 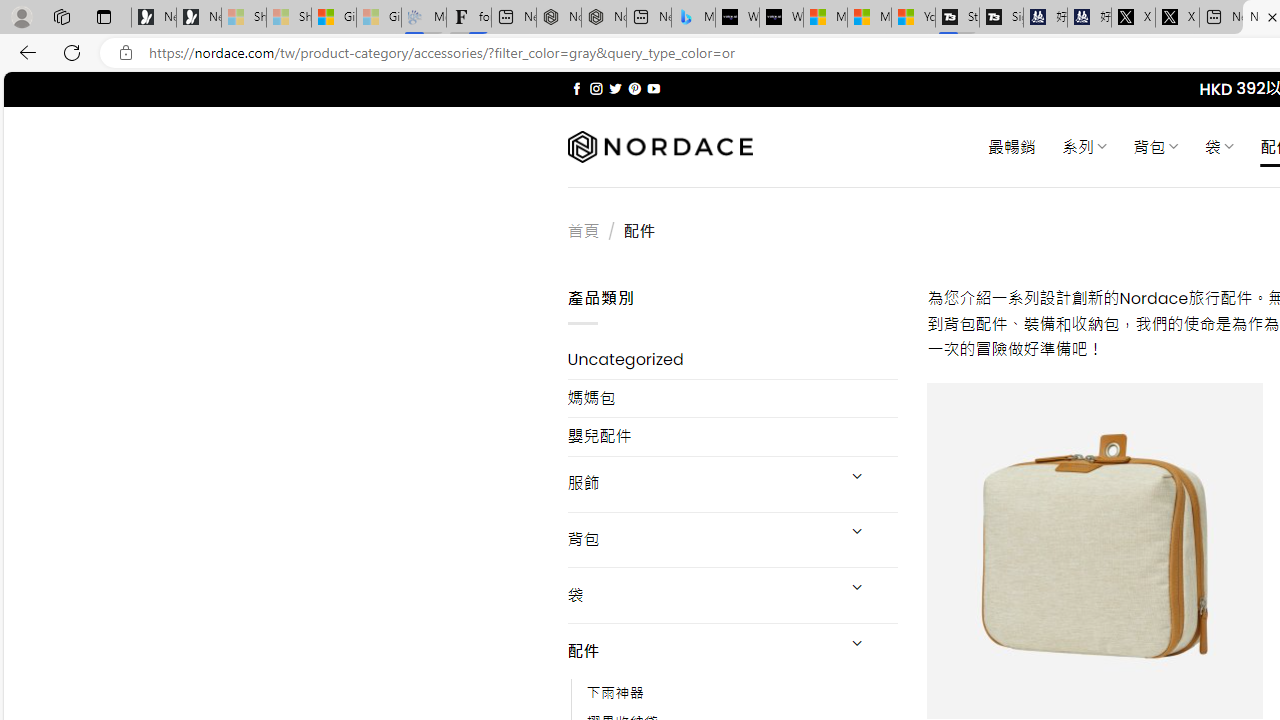 What do you see at coordinates (616, 88) in the screenshot?
I see `Follow on Twitter` at bounding box center [616, 88].